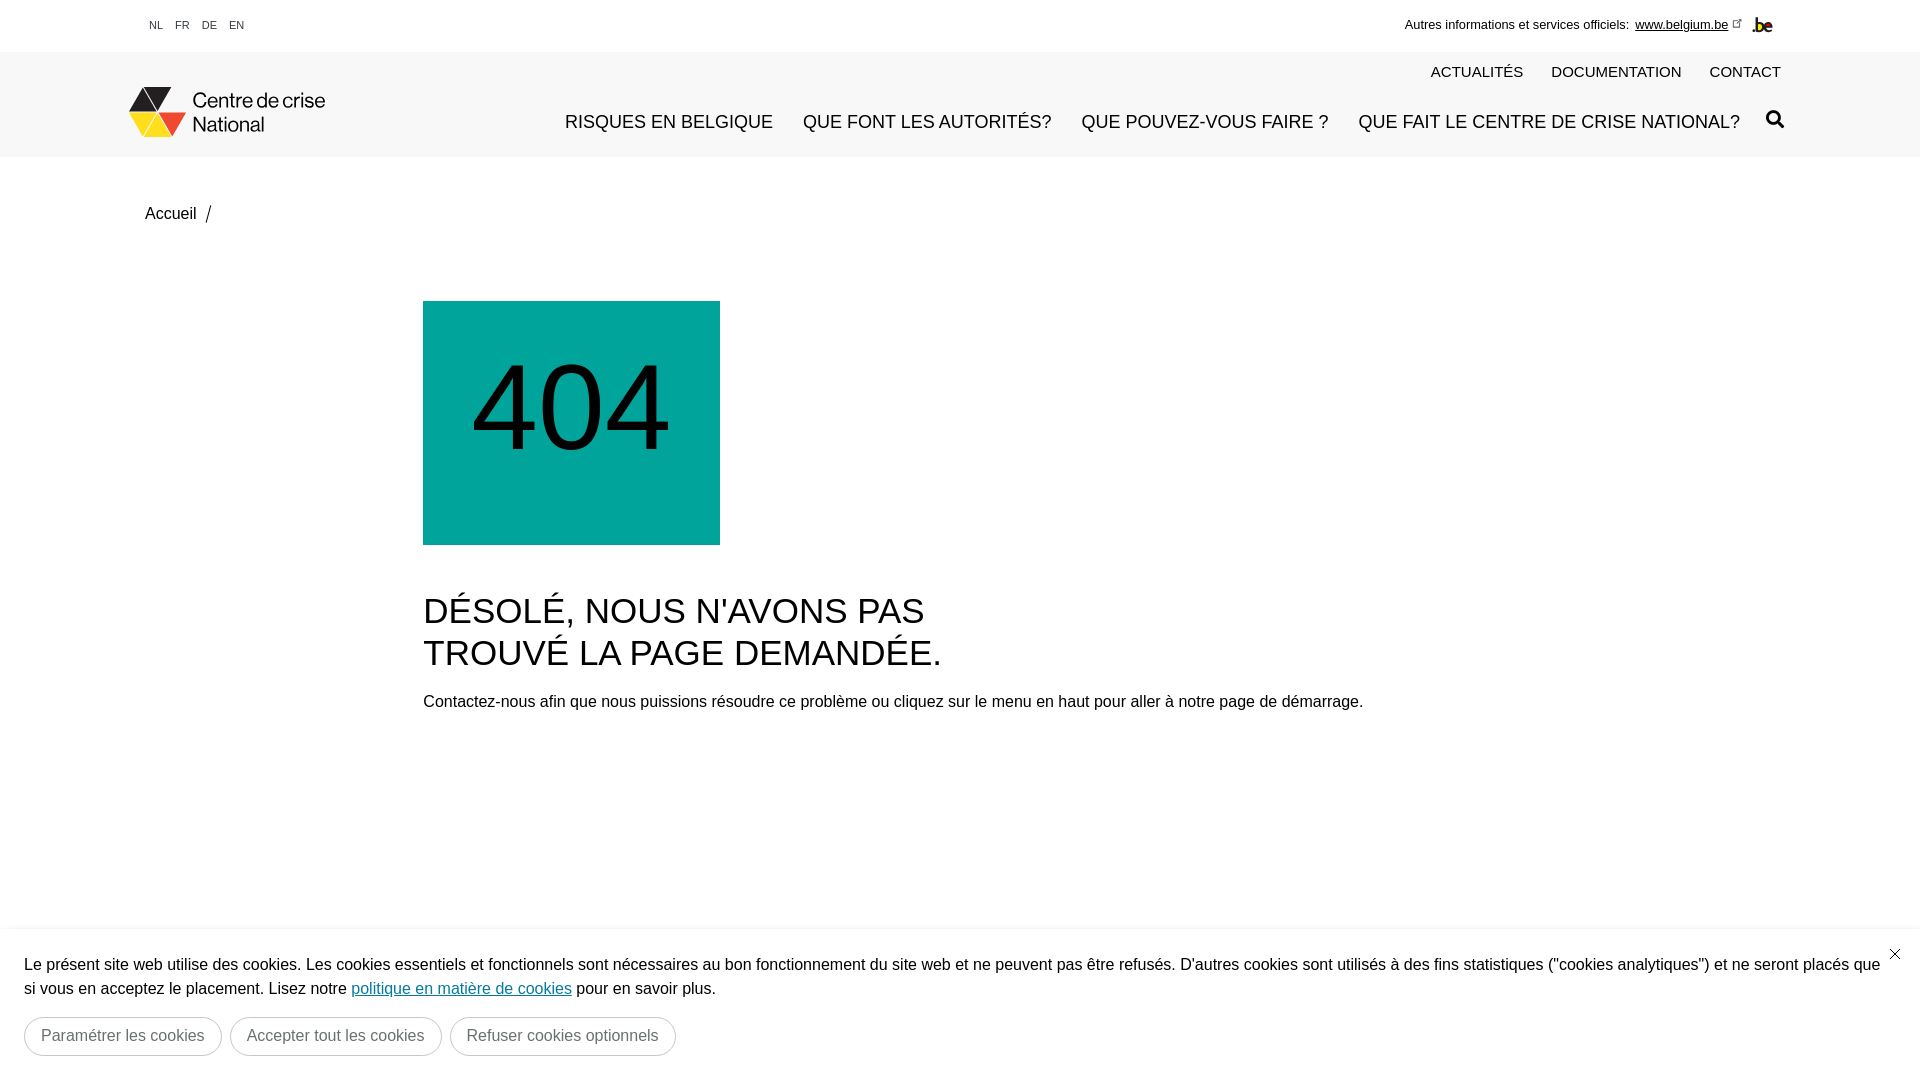 The height and width of the screenshot is (1080, 1920). I want to click on NL, so click(156, 26).